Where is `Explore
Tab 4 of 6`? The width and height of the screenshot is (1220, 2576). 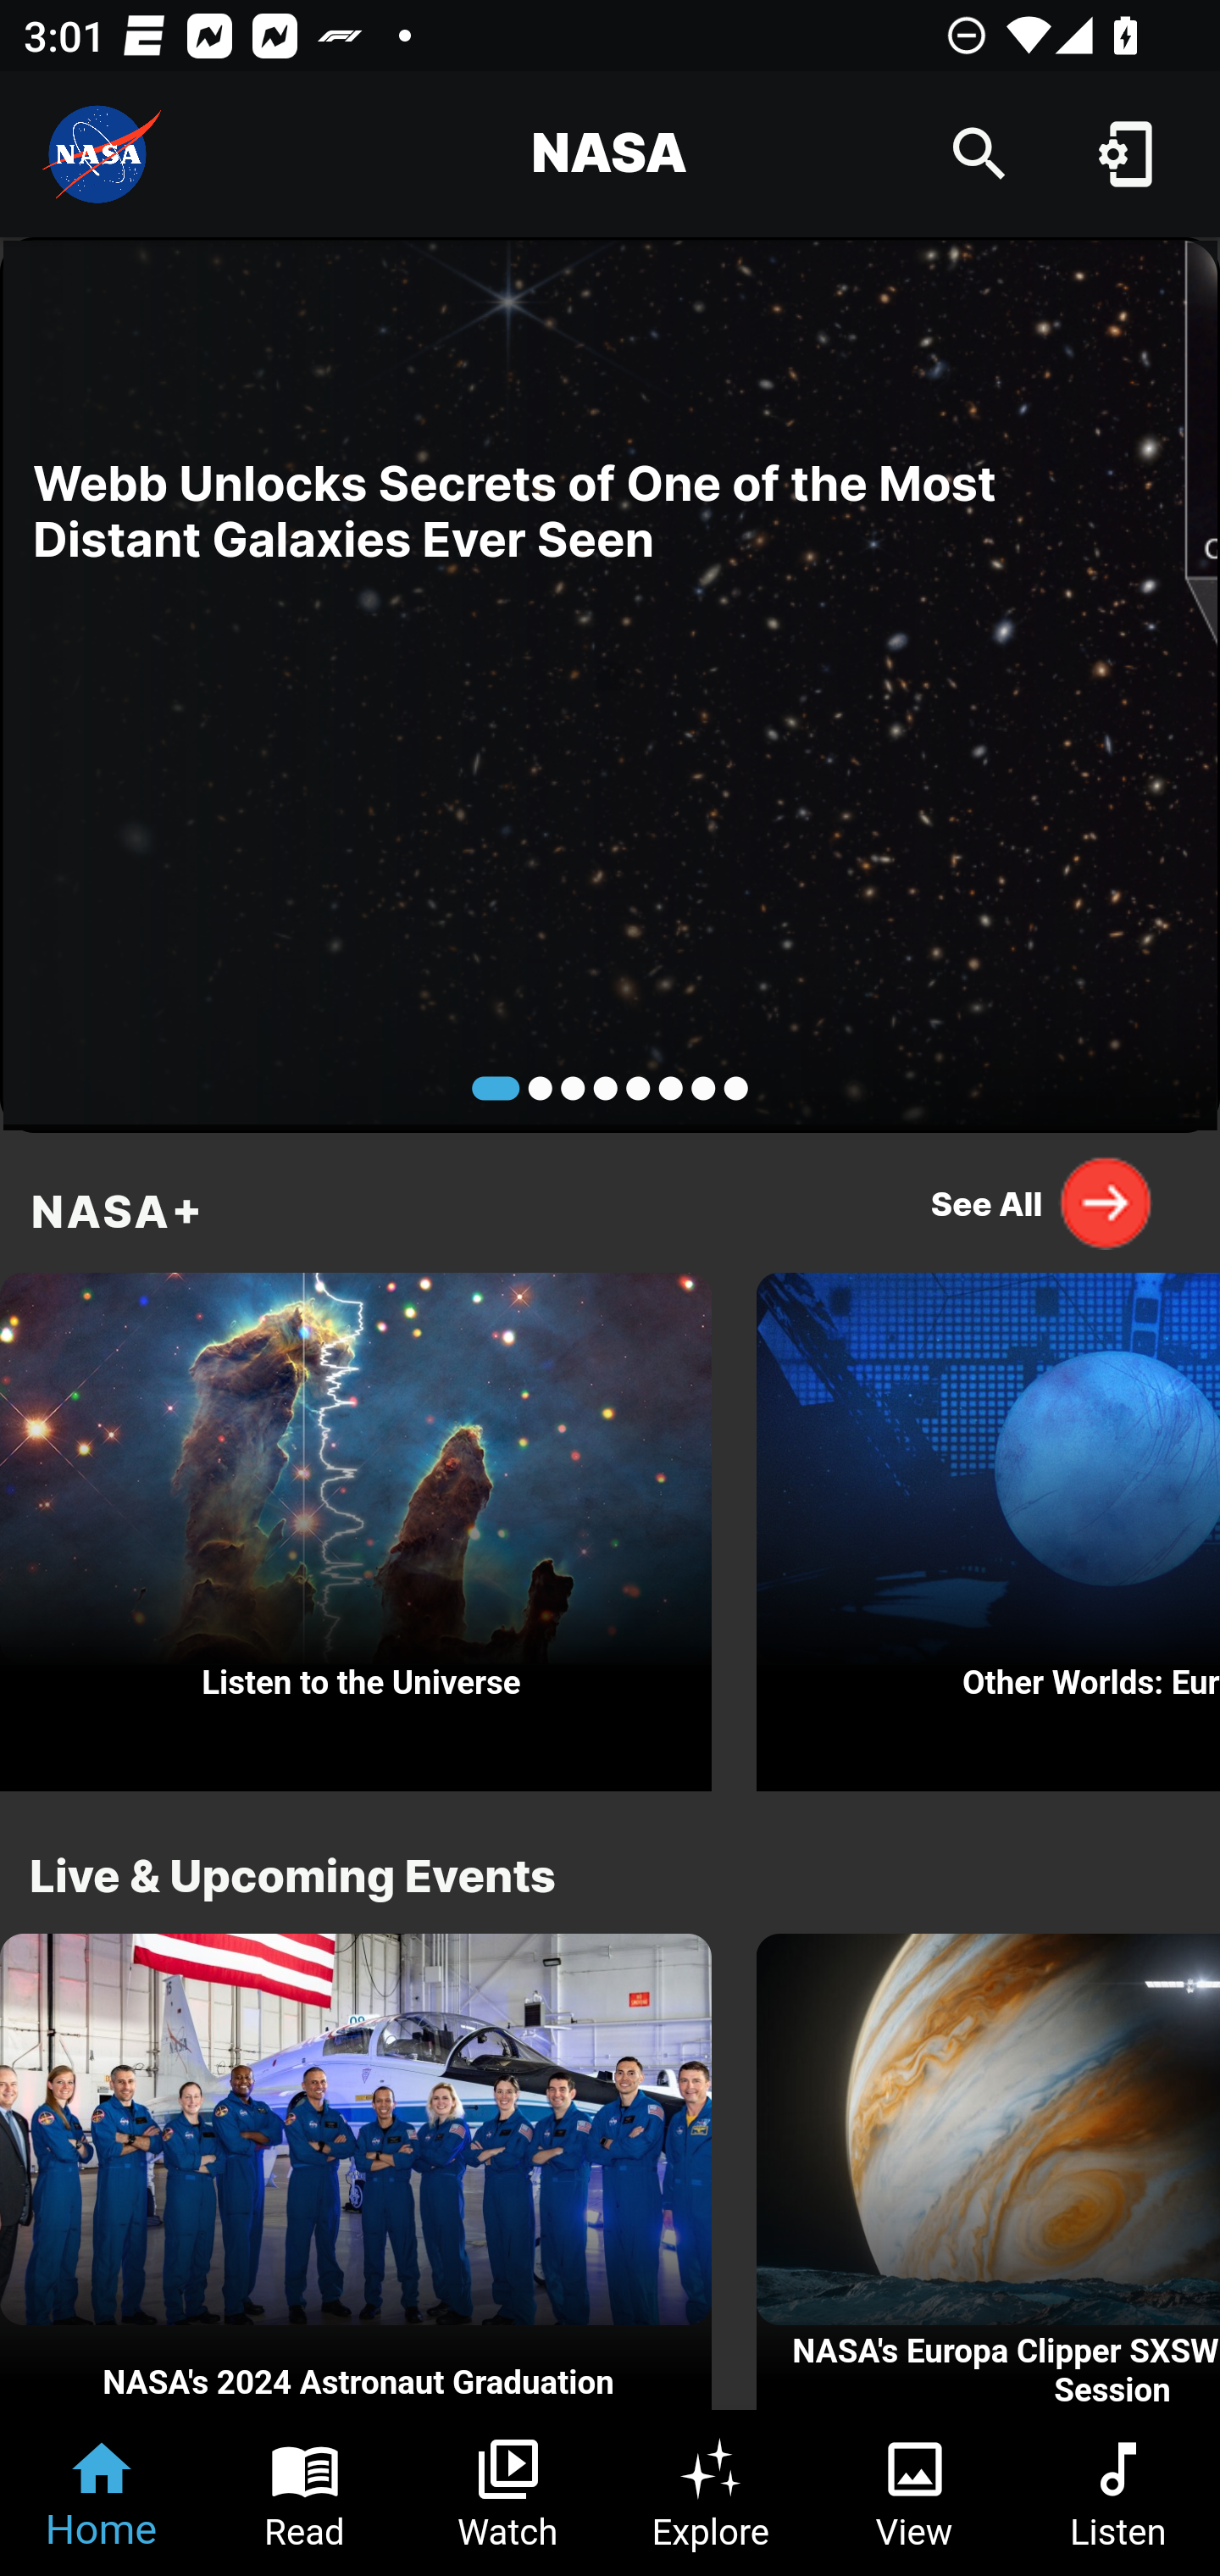 Explore
Tab 4 of 6 is located at coordinates (712, 2493).